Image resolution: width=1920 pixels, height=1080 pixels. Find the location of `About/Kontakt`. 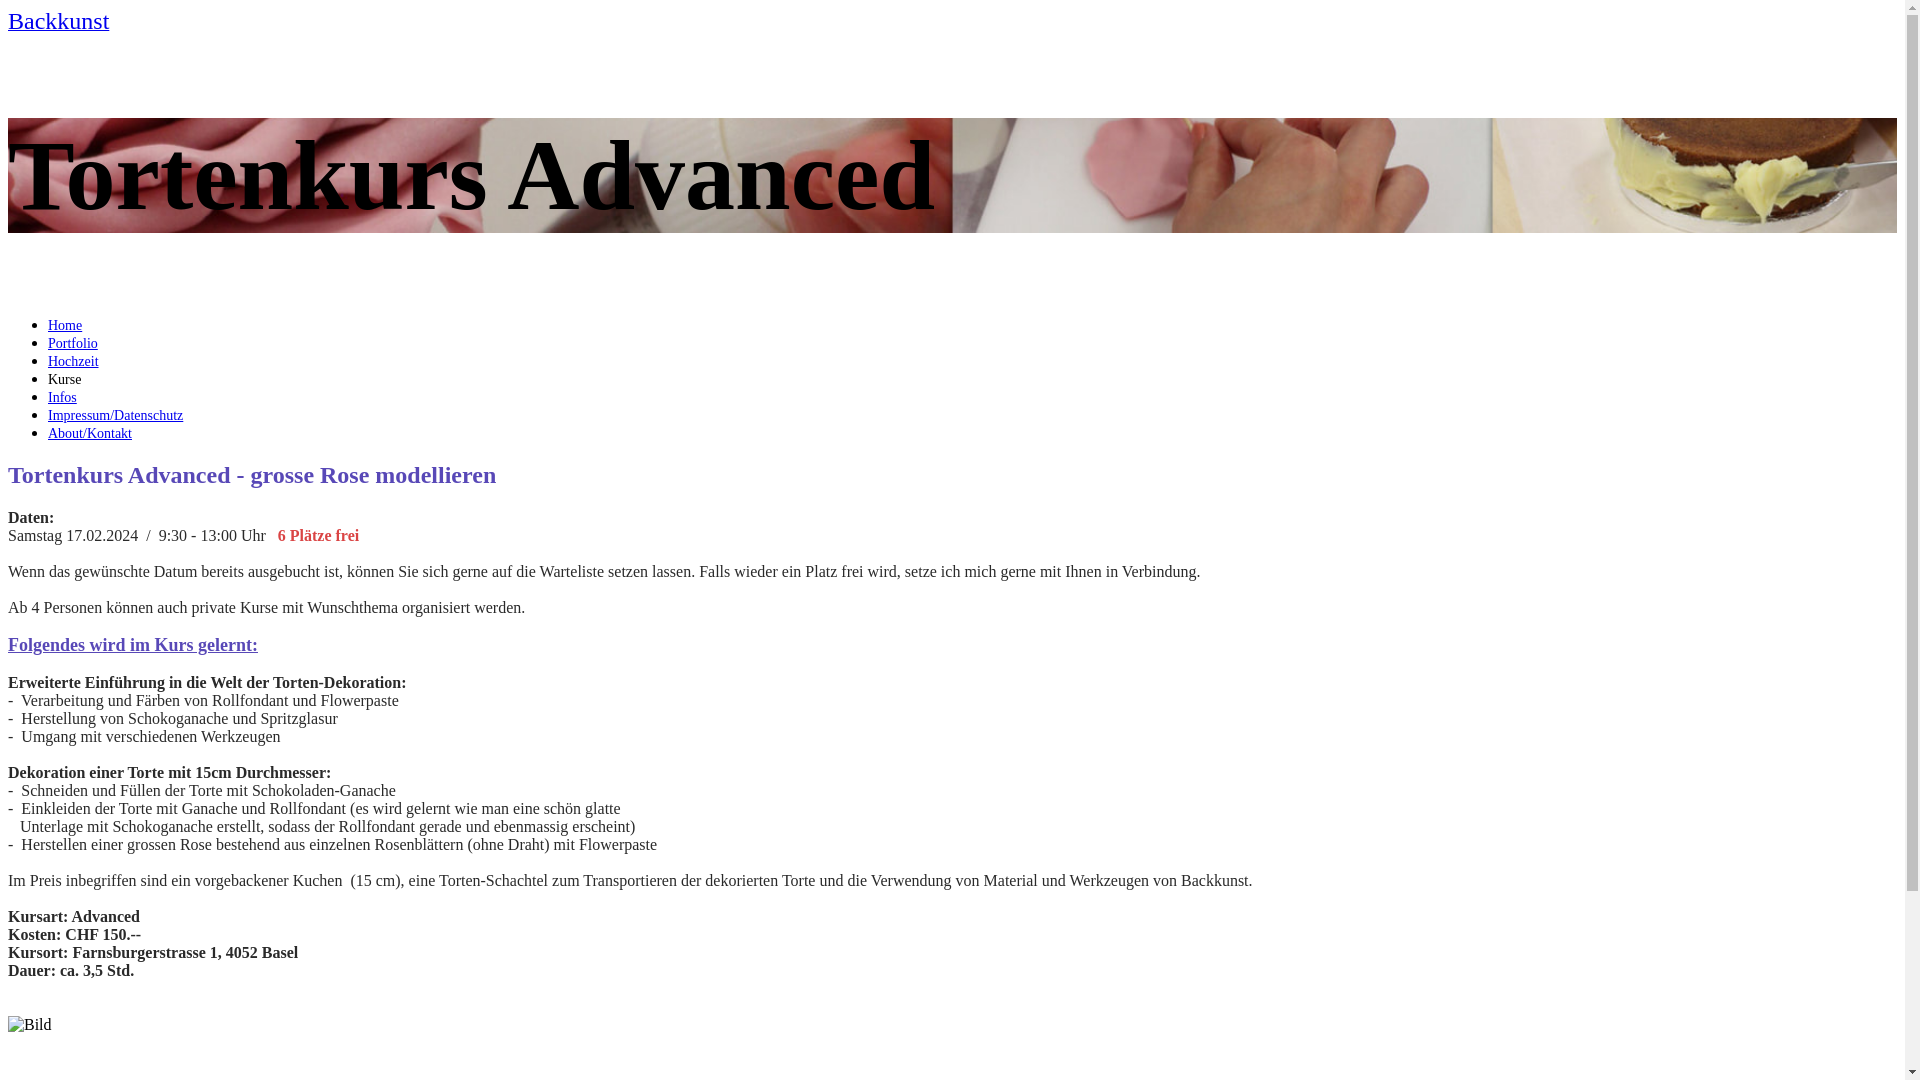

About/Kontakt is located at coordinates (90, 434).